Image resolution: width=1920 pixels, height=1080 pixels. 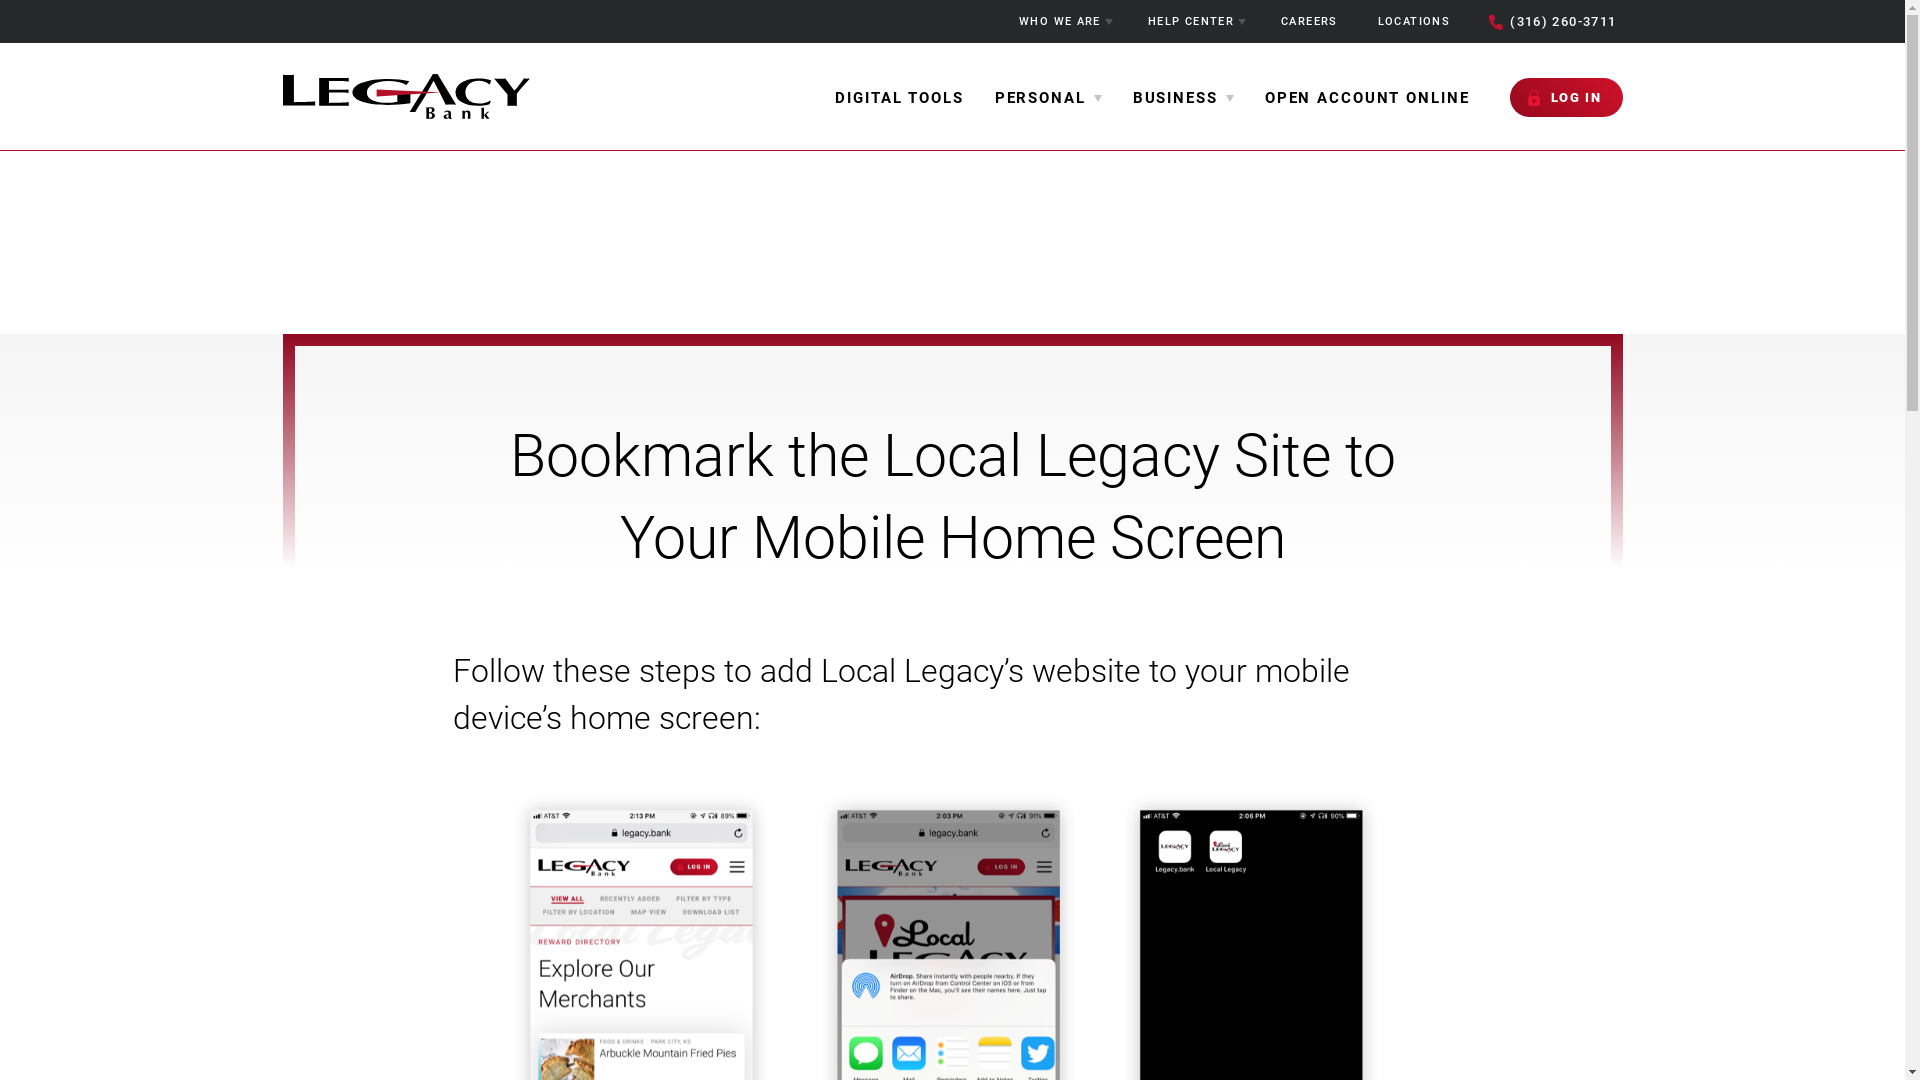 What do you see at coordinates (899, 97) in the screenshot?
I see `DIGITAL TOOLS` at bounding box center [899, 97].